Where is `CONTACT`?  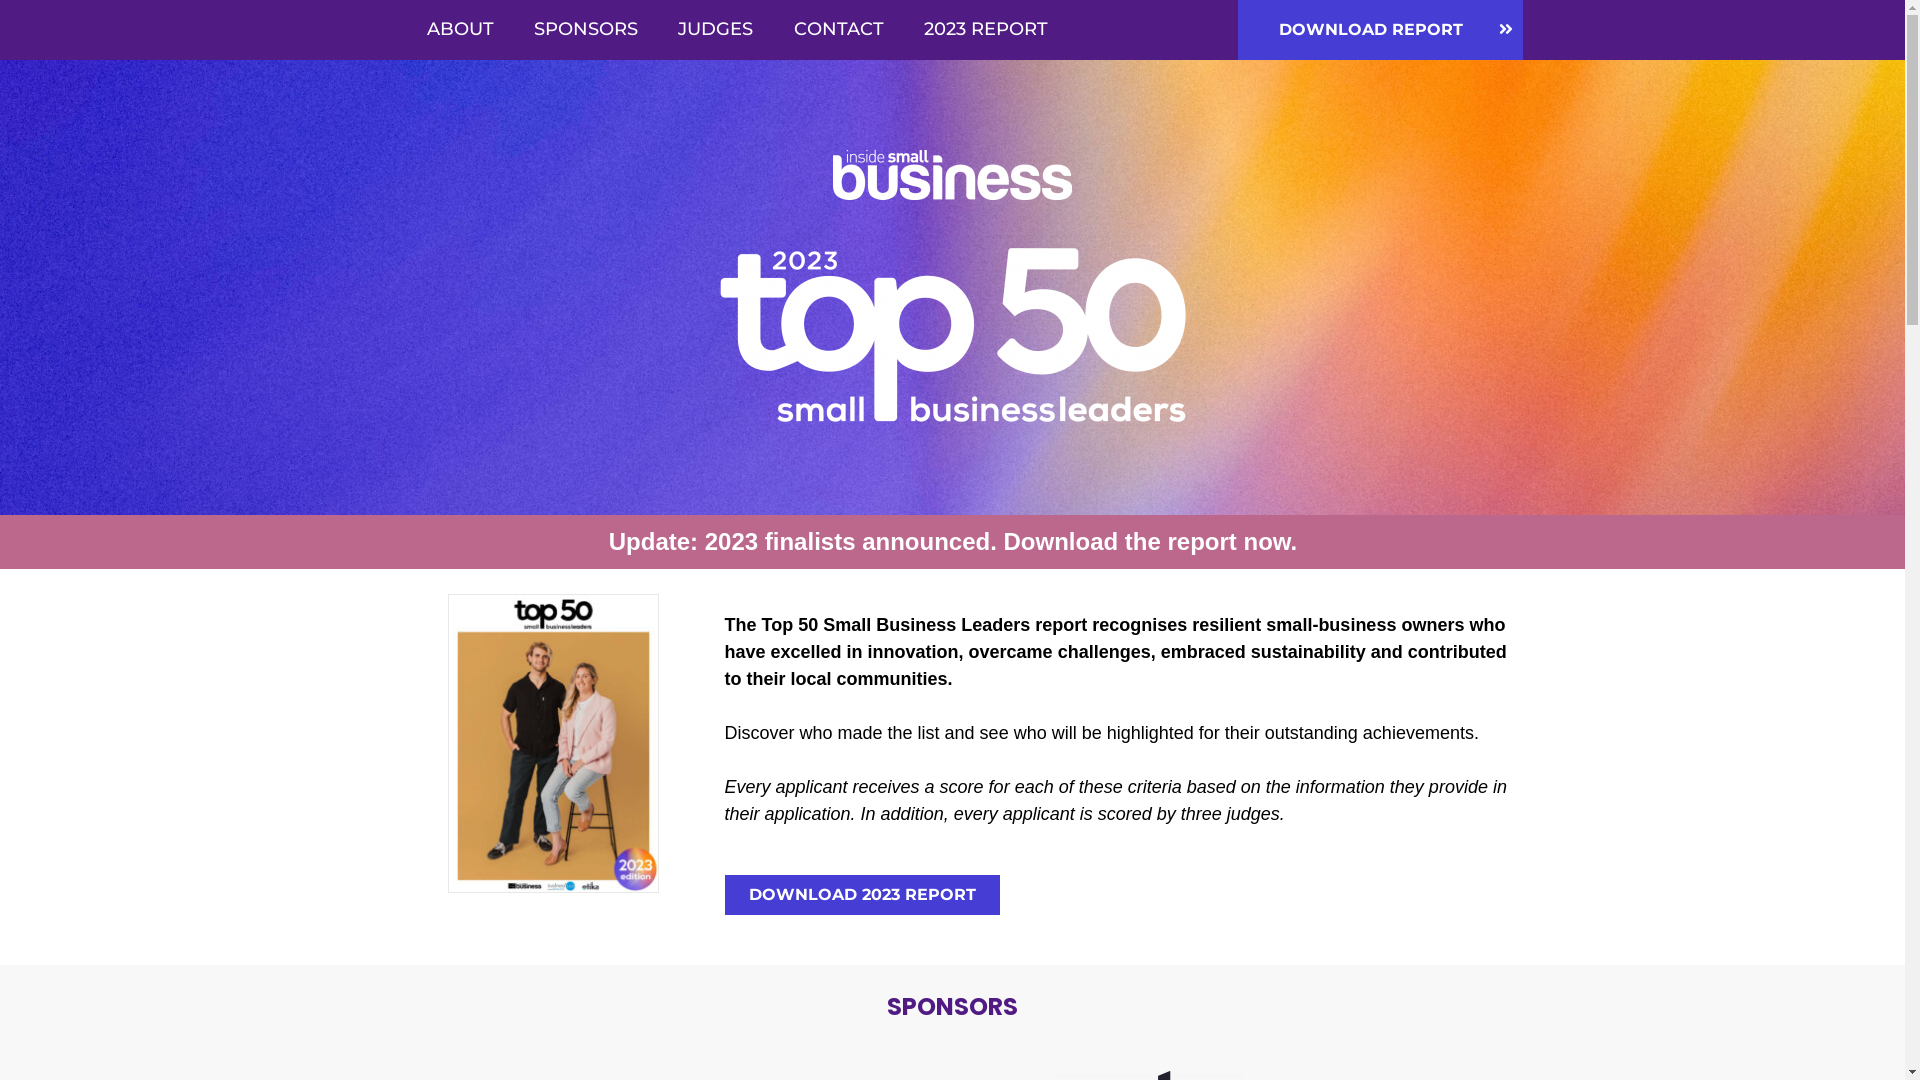
CONTACT is located at coordinates (839, 30).